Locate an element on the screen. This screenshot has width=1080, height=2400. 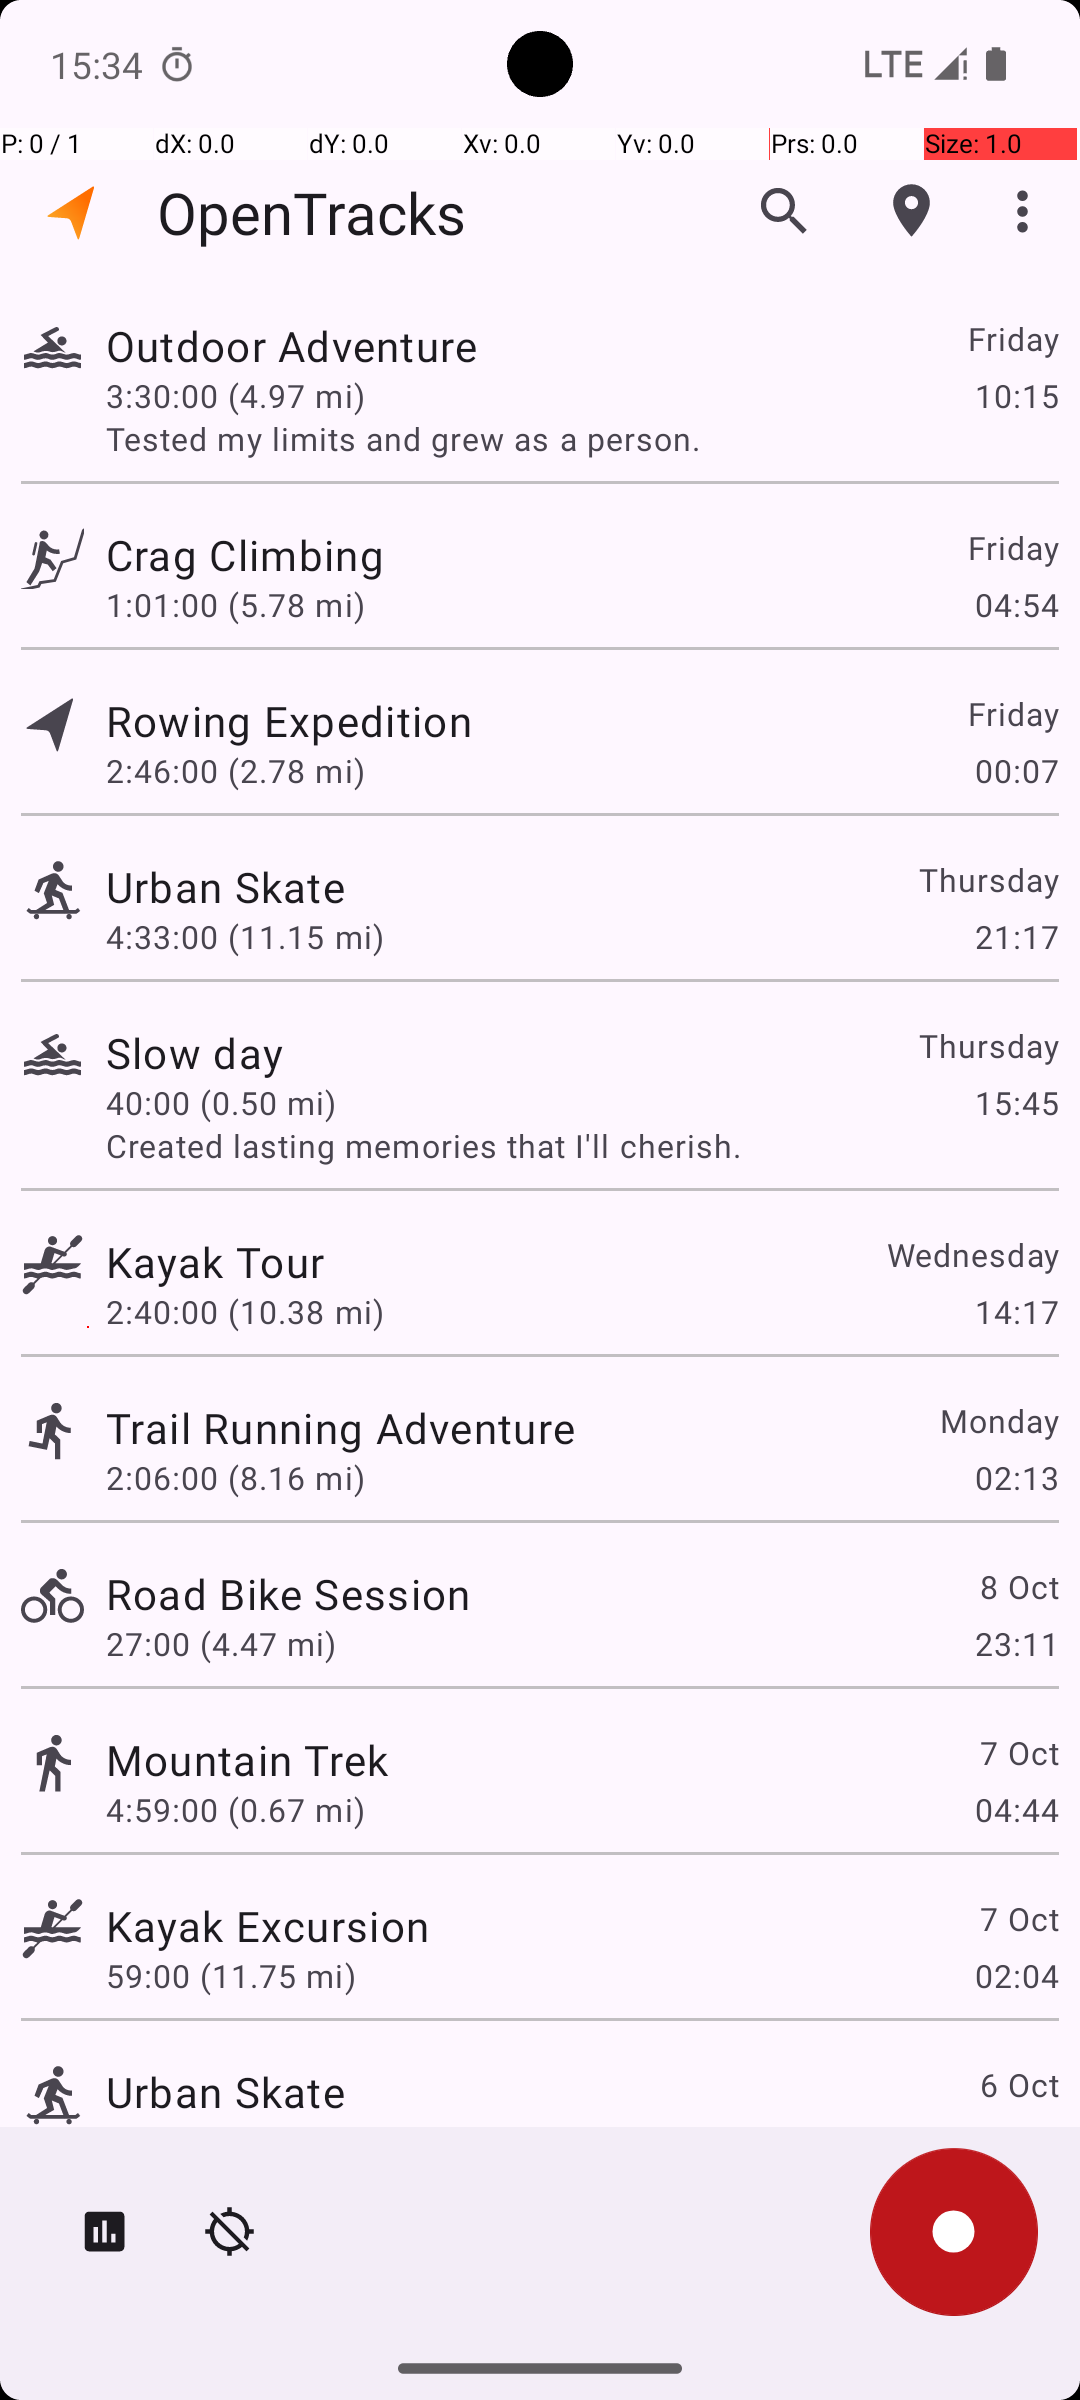
Urban Skate is located at coordinates (226, 886).